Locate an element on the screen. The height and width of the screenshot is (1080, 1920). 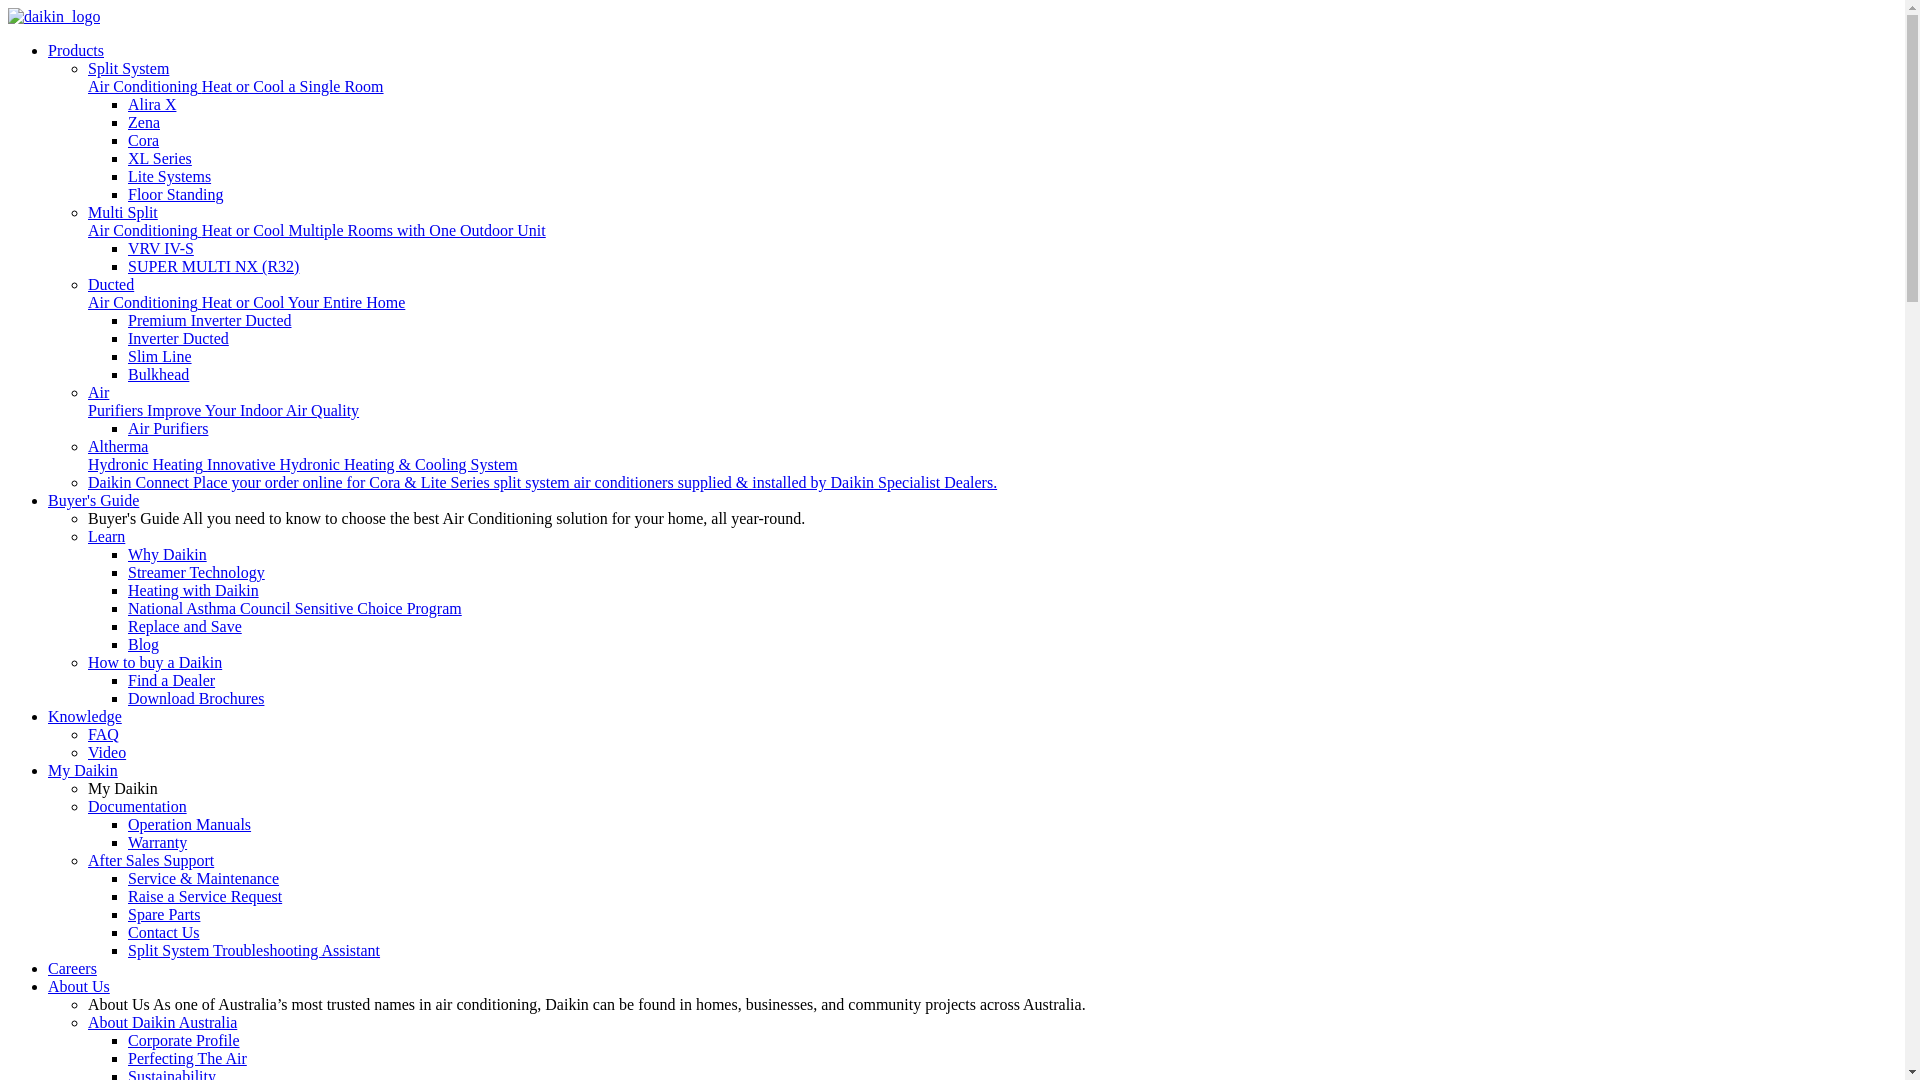
Ducted
Air Conditioning Heat or Cool Your Entire Home is located at coordinates (246, 294).